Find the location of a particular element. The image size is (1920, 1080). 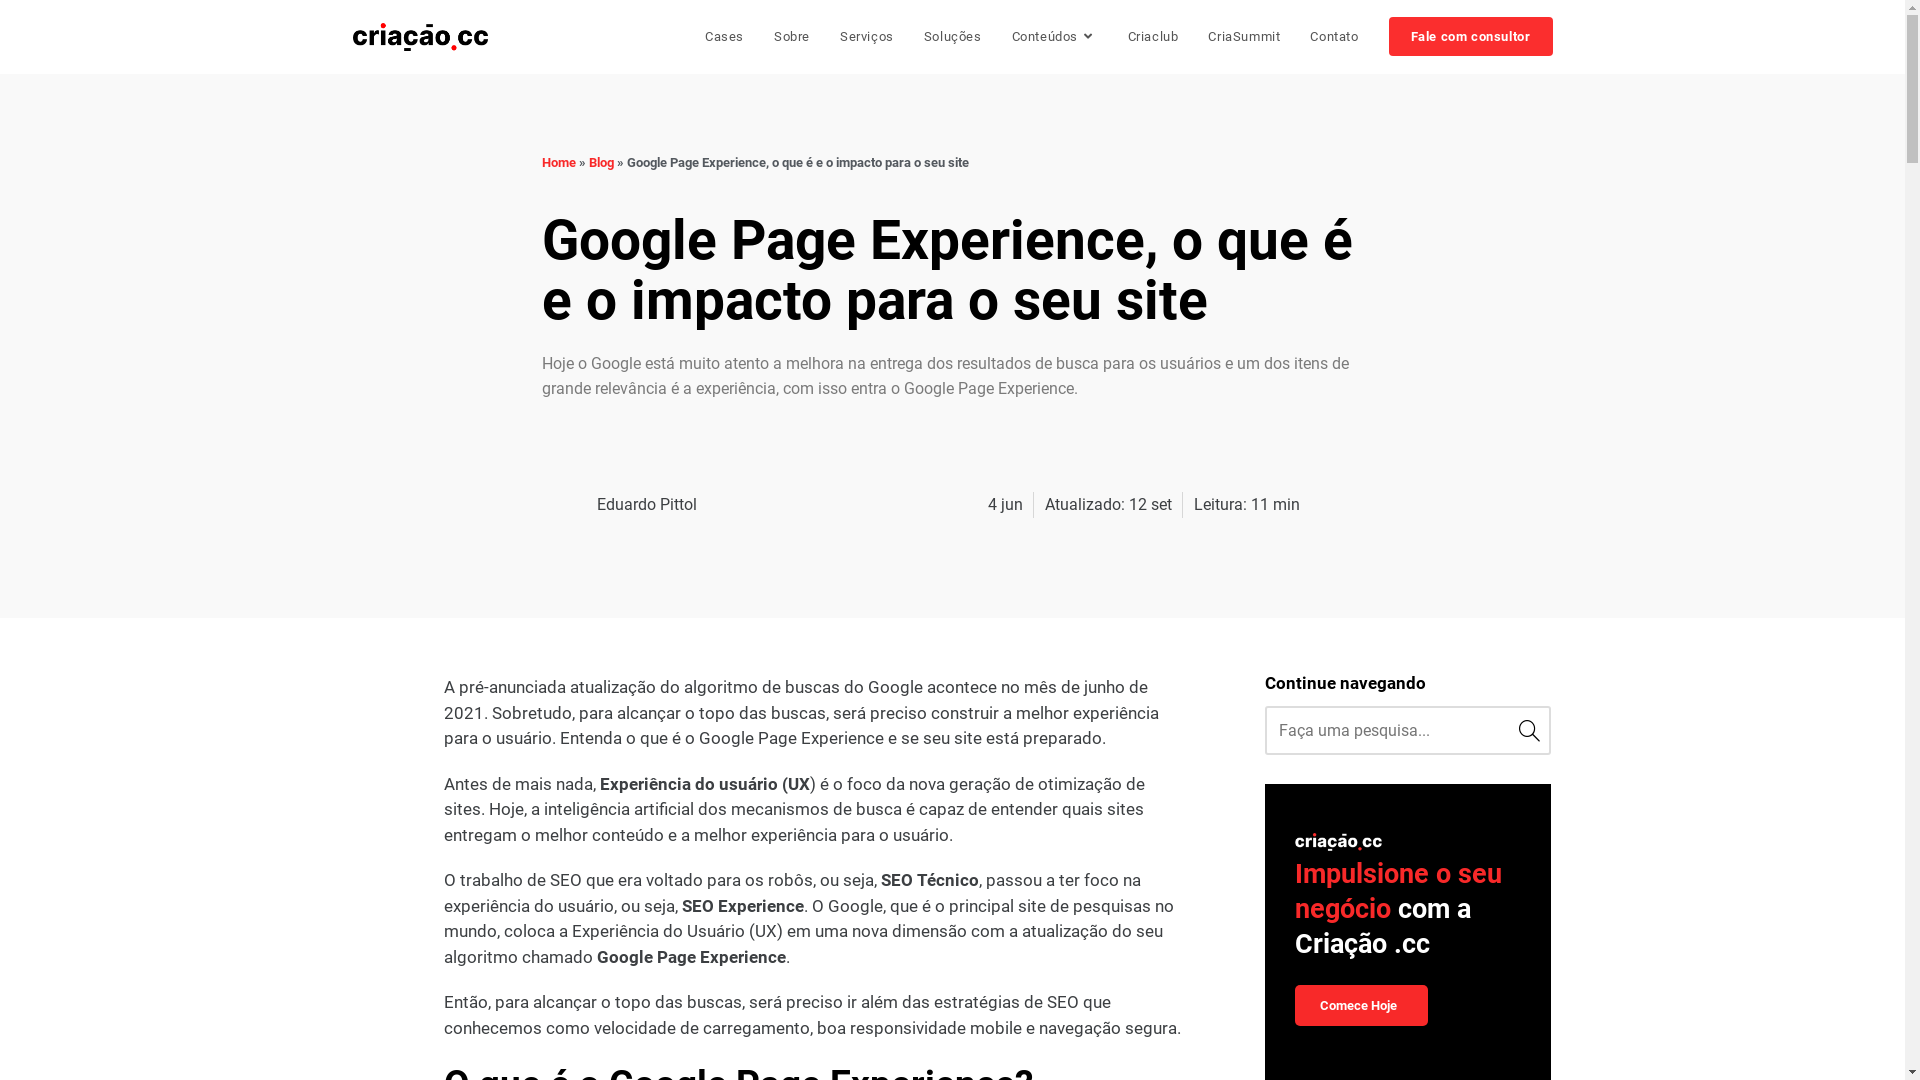

Cases is located at coordinates (724, 37).